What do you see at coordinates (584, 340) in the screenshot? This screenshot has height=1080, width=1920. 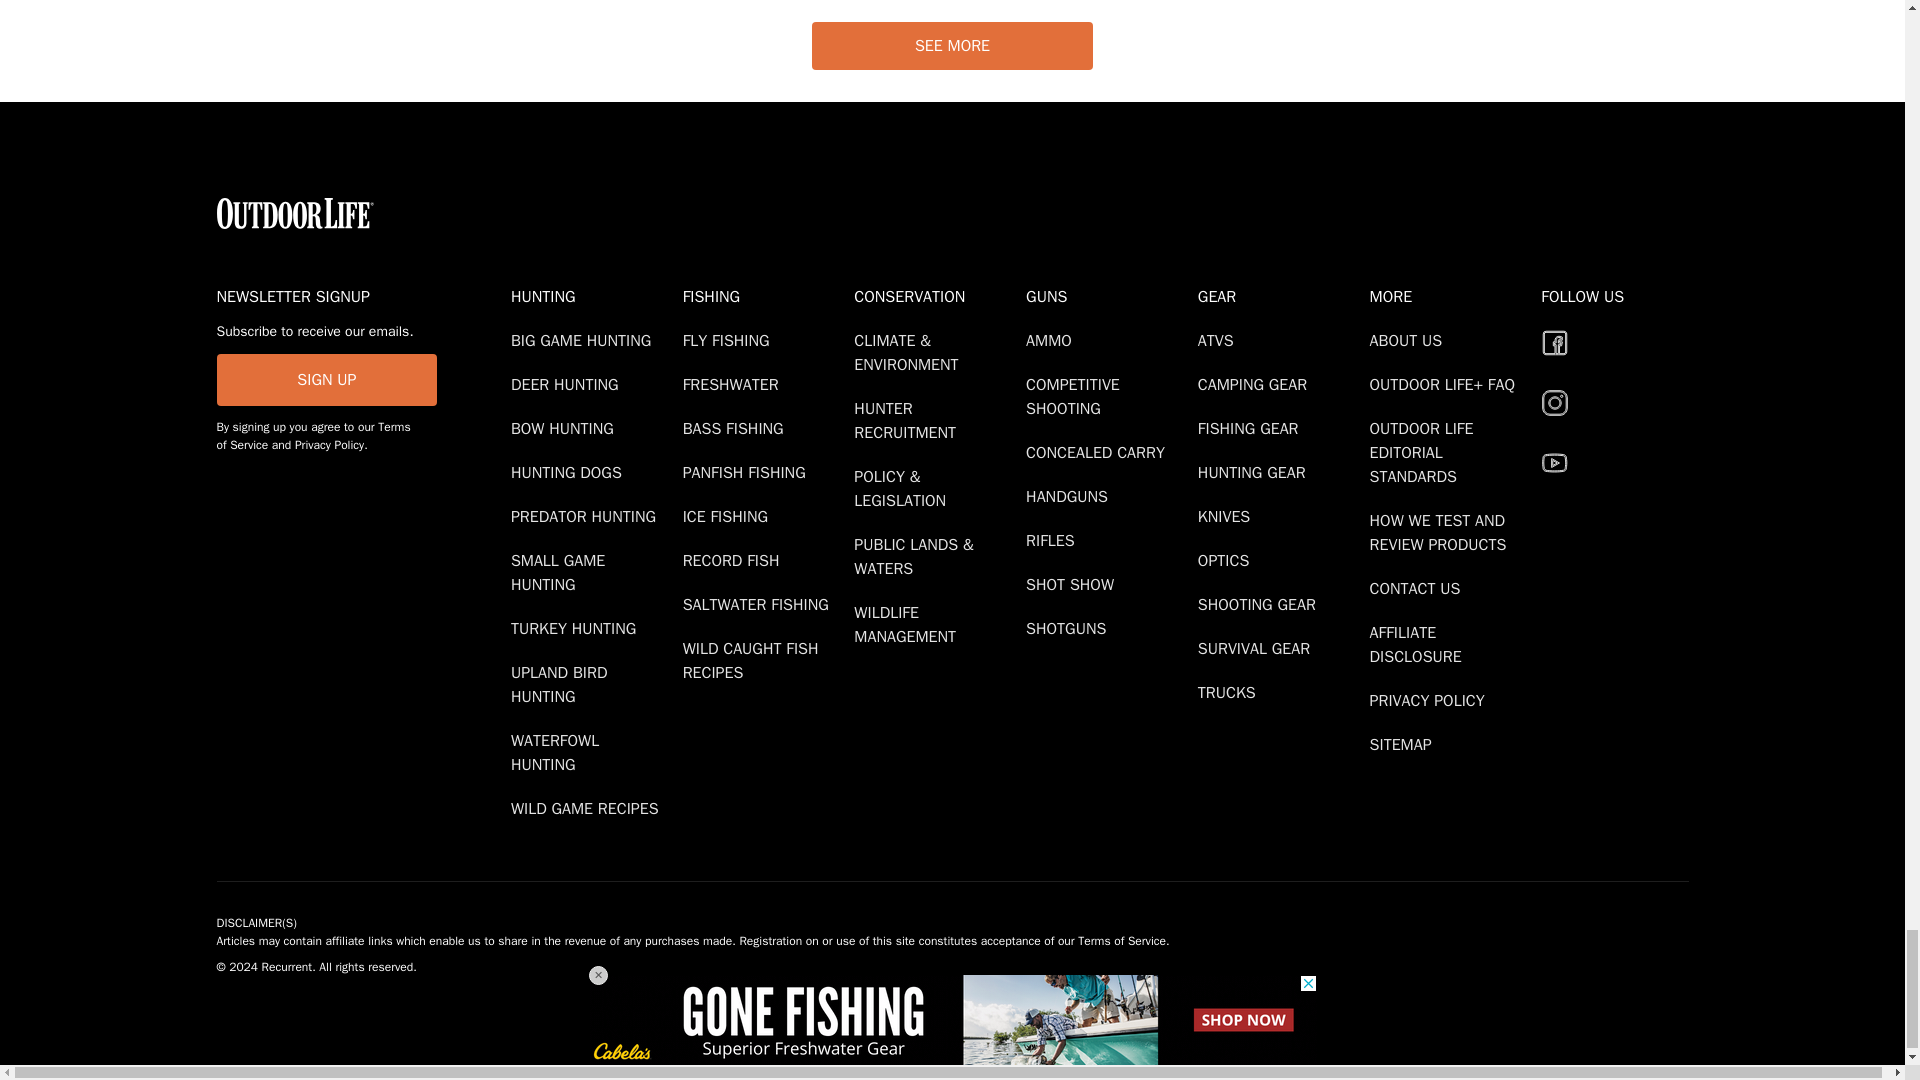 I see `Big Game Hunting` at bounding box center [584, 340].